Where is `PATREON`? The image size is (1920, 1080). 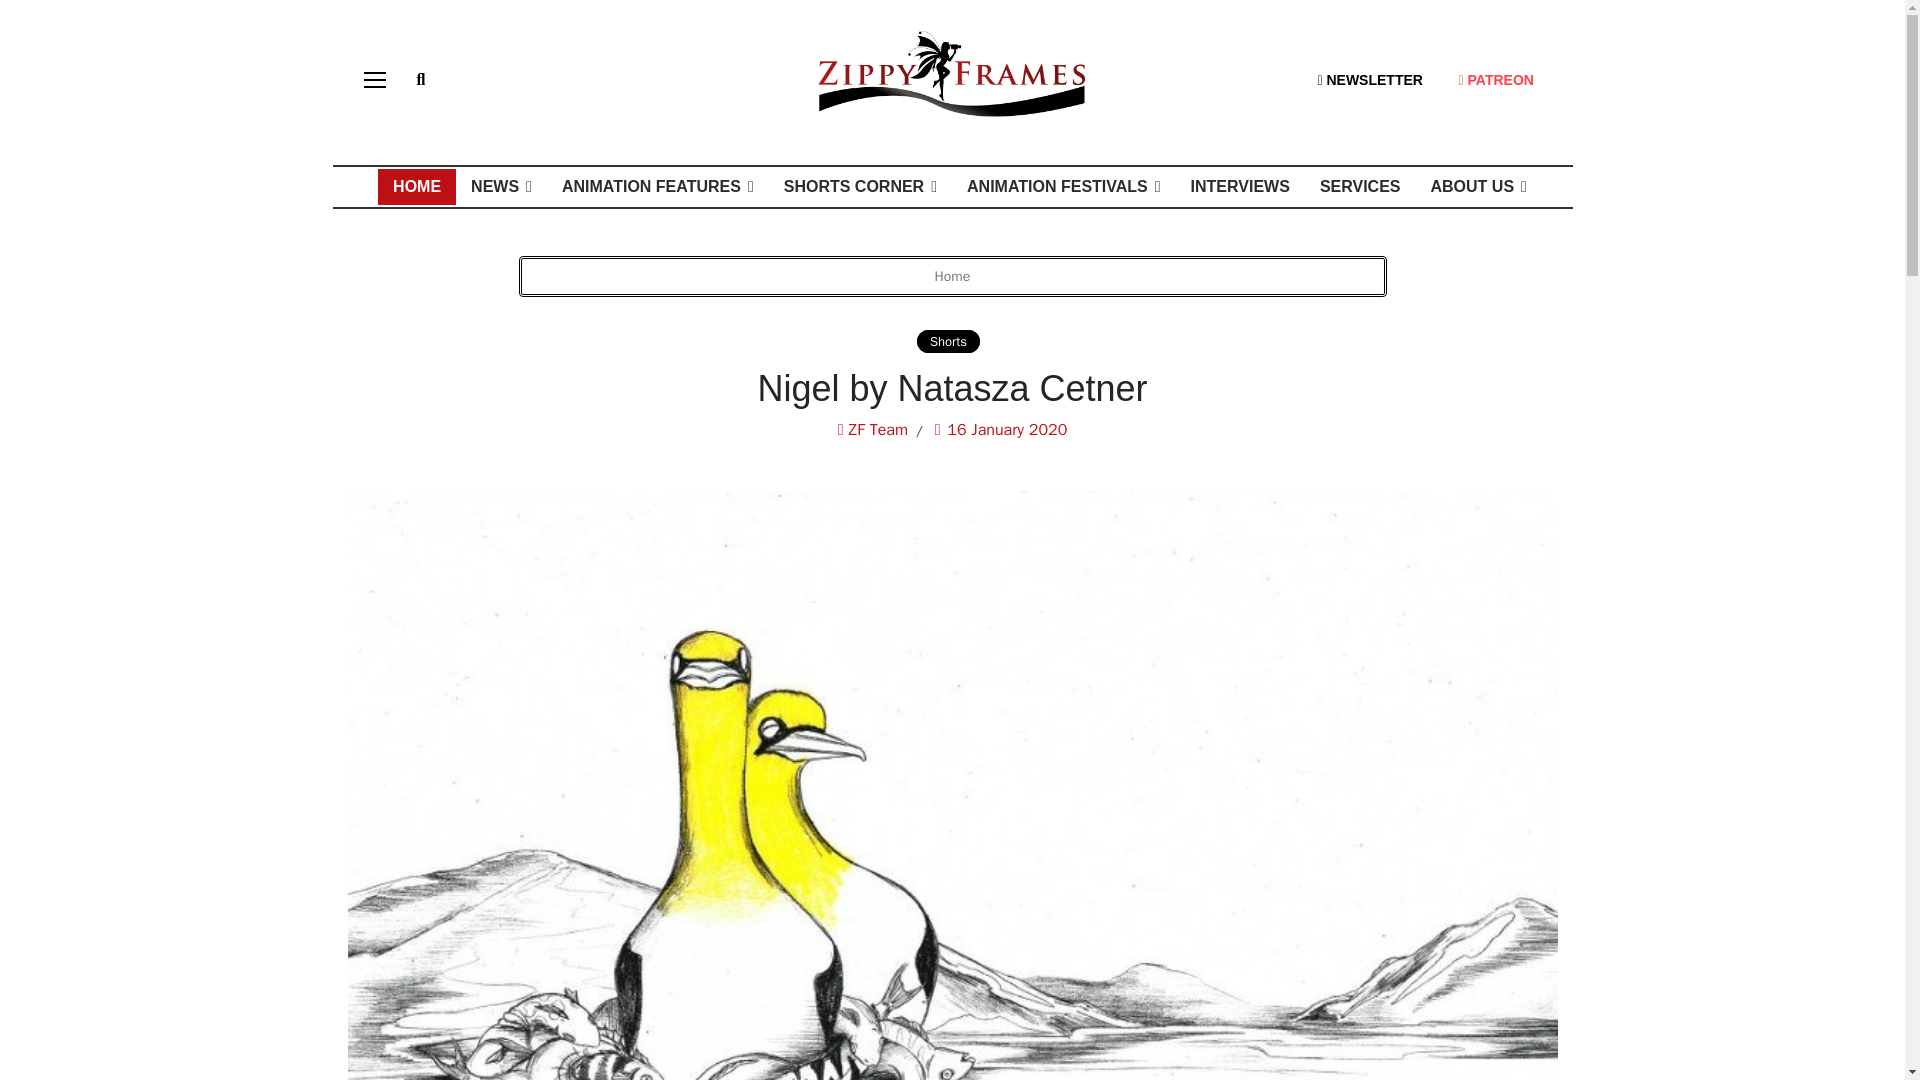 PATREON is located at coordinates (1496, 79).